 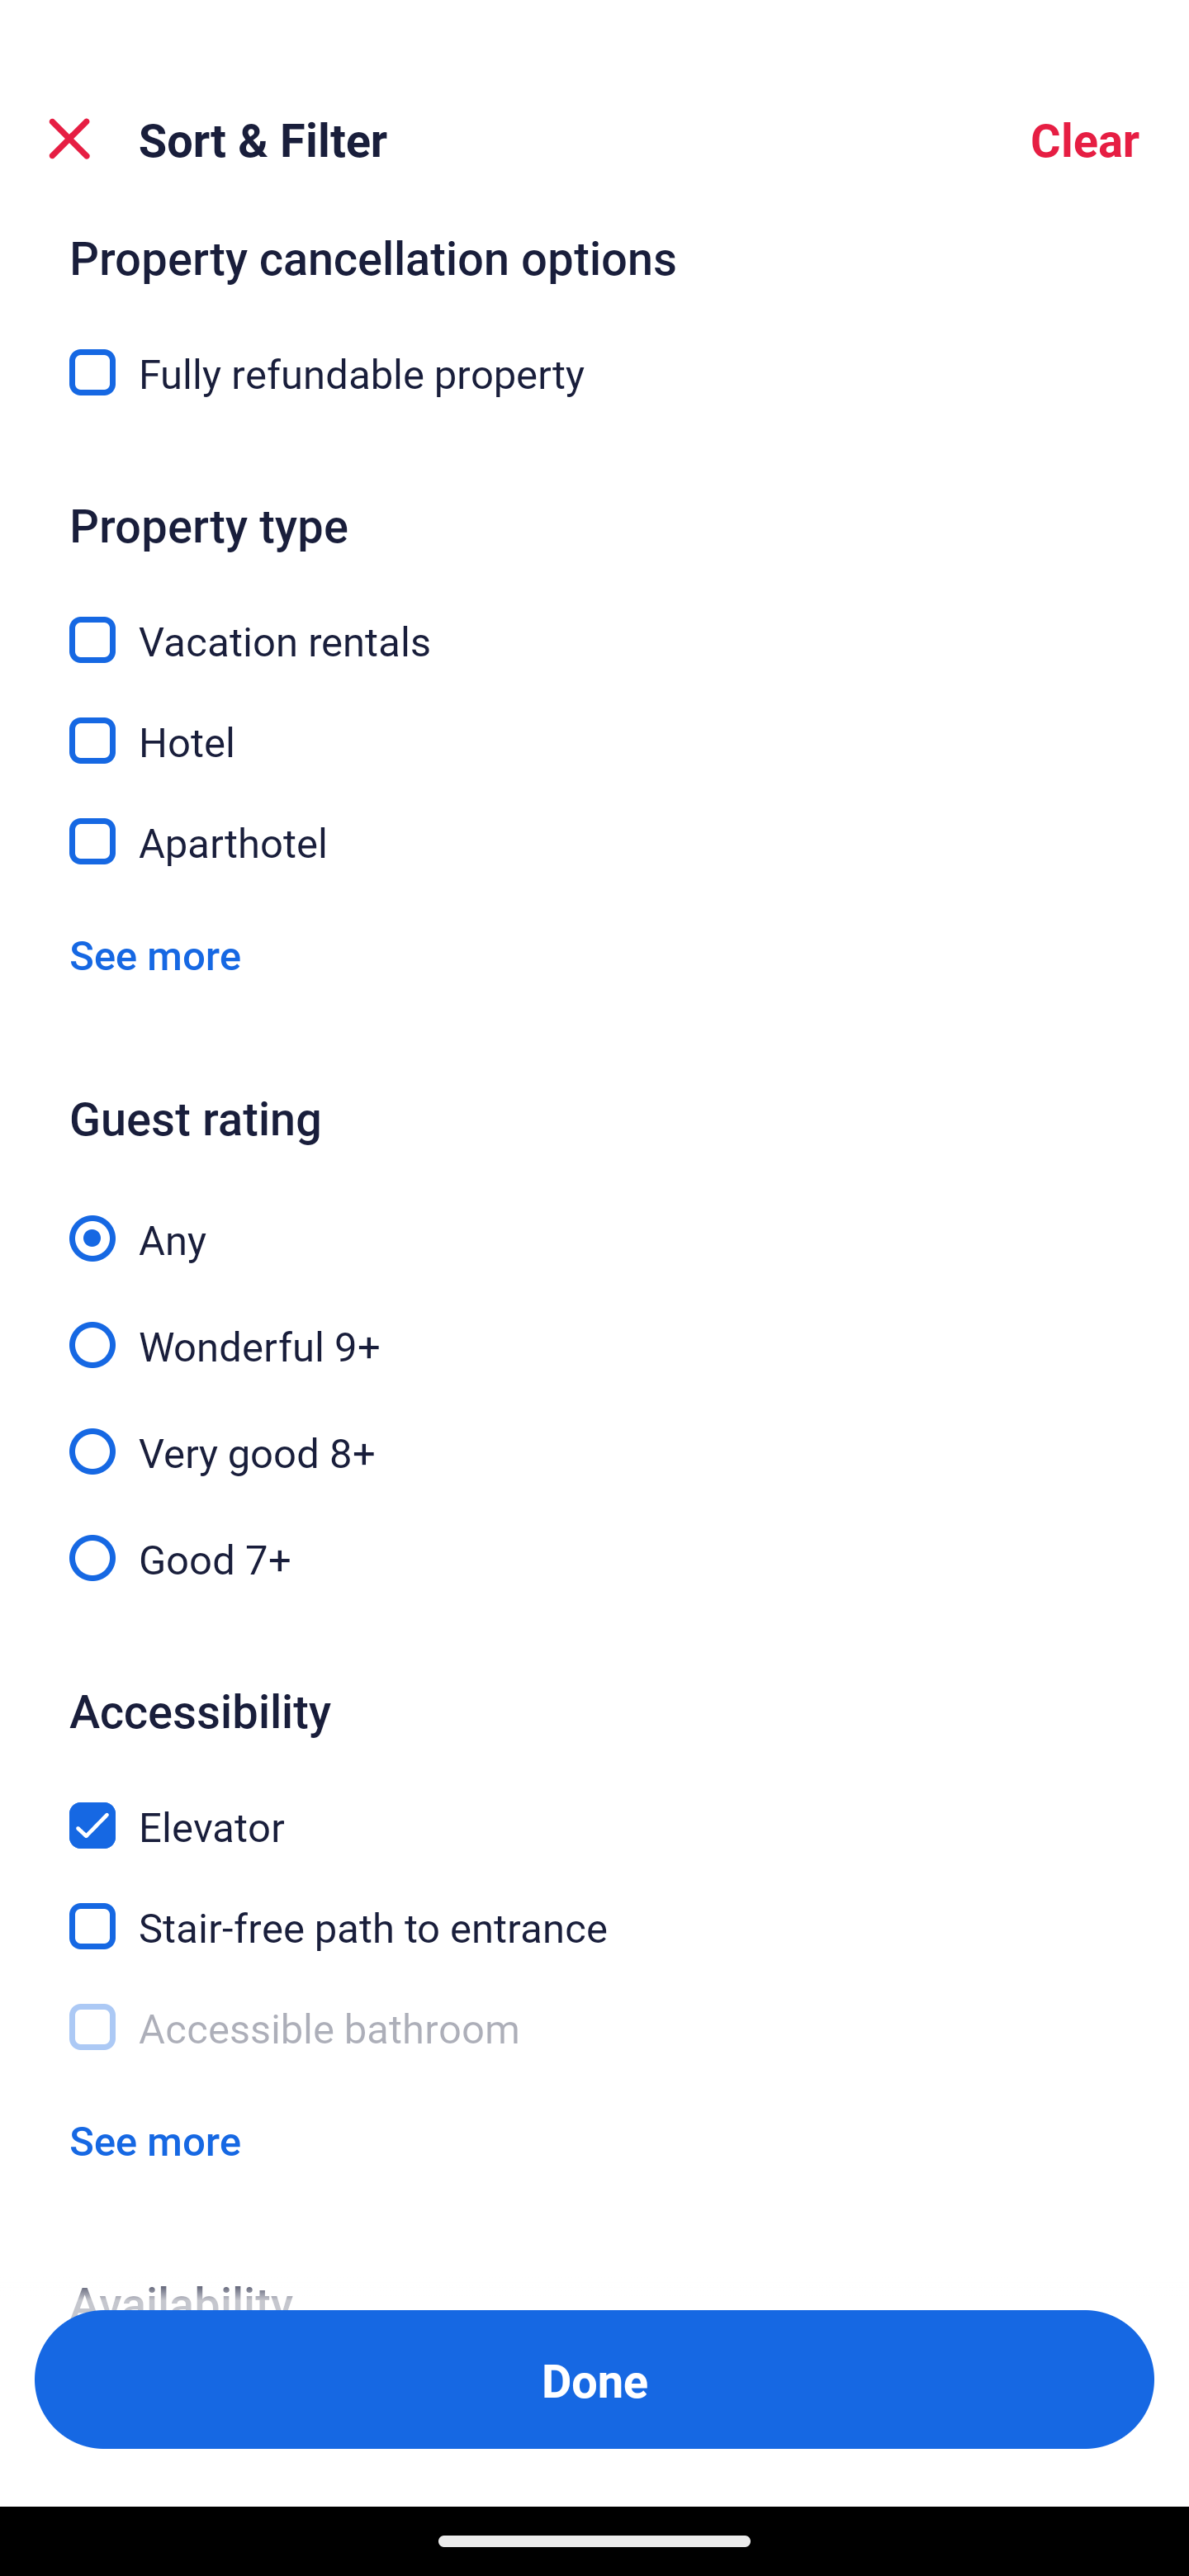 What do you see at coordinates (594, 1807) in the screenshot?
I see `Elevator, Elevator` at bounding box center [594, 1807].